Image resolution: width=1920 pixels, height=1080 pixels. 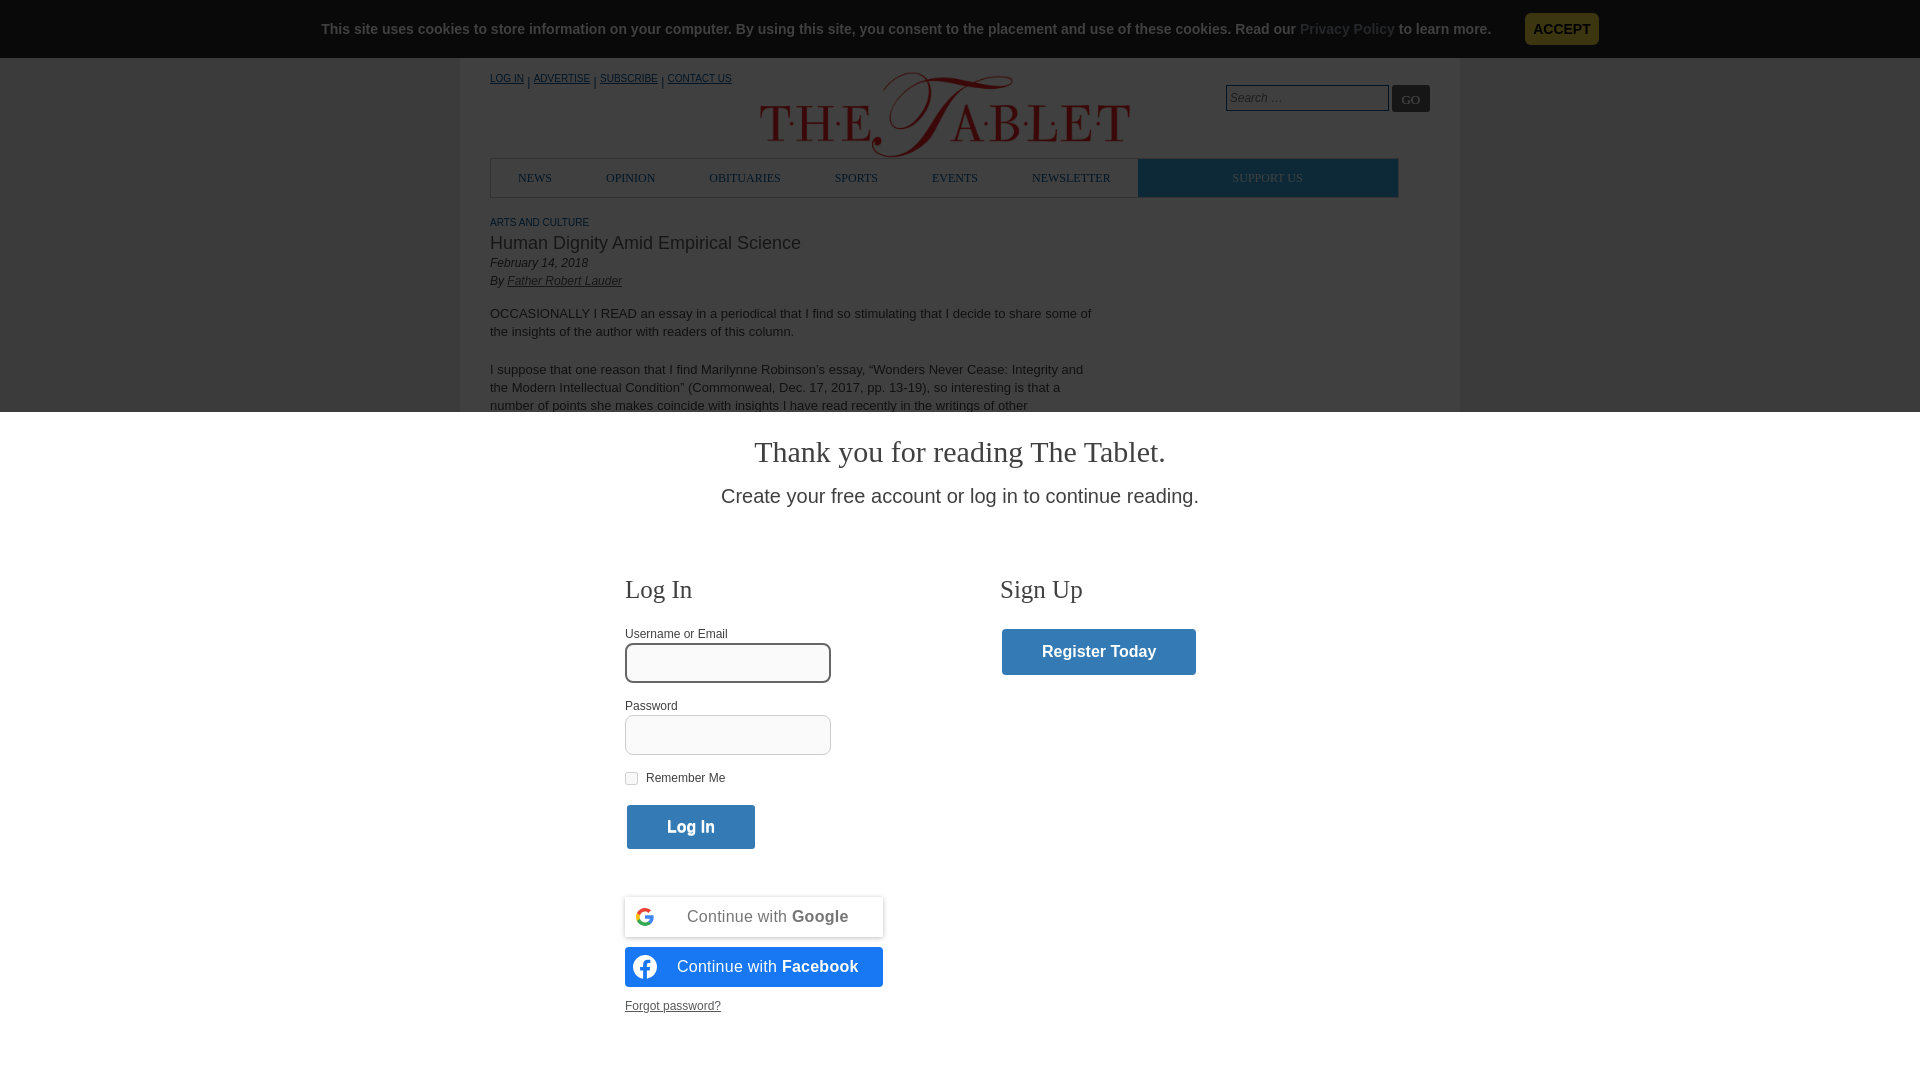 What do you see at coordinates (628, 78) in the screenshot?
I see `SUBSCRIBE` at bounding box center [628, 78].